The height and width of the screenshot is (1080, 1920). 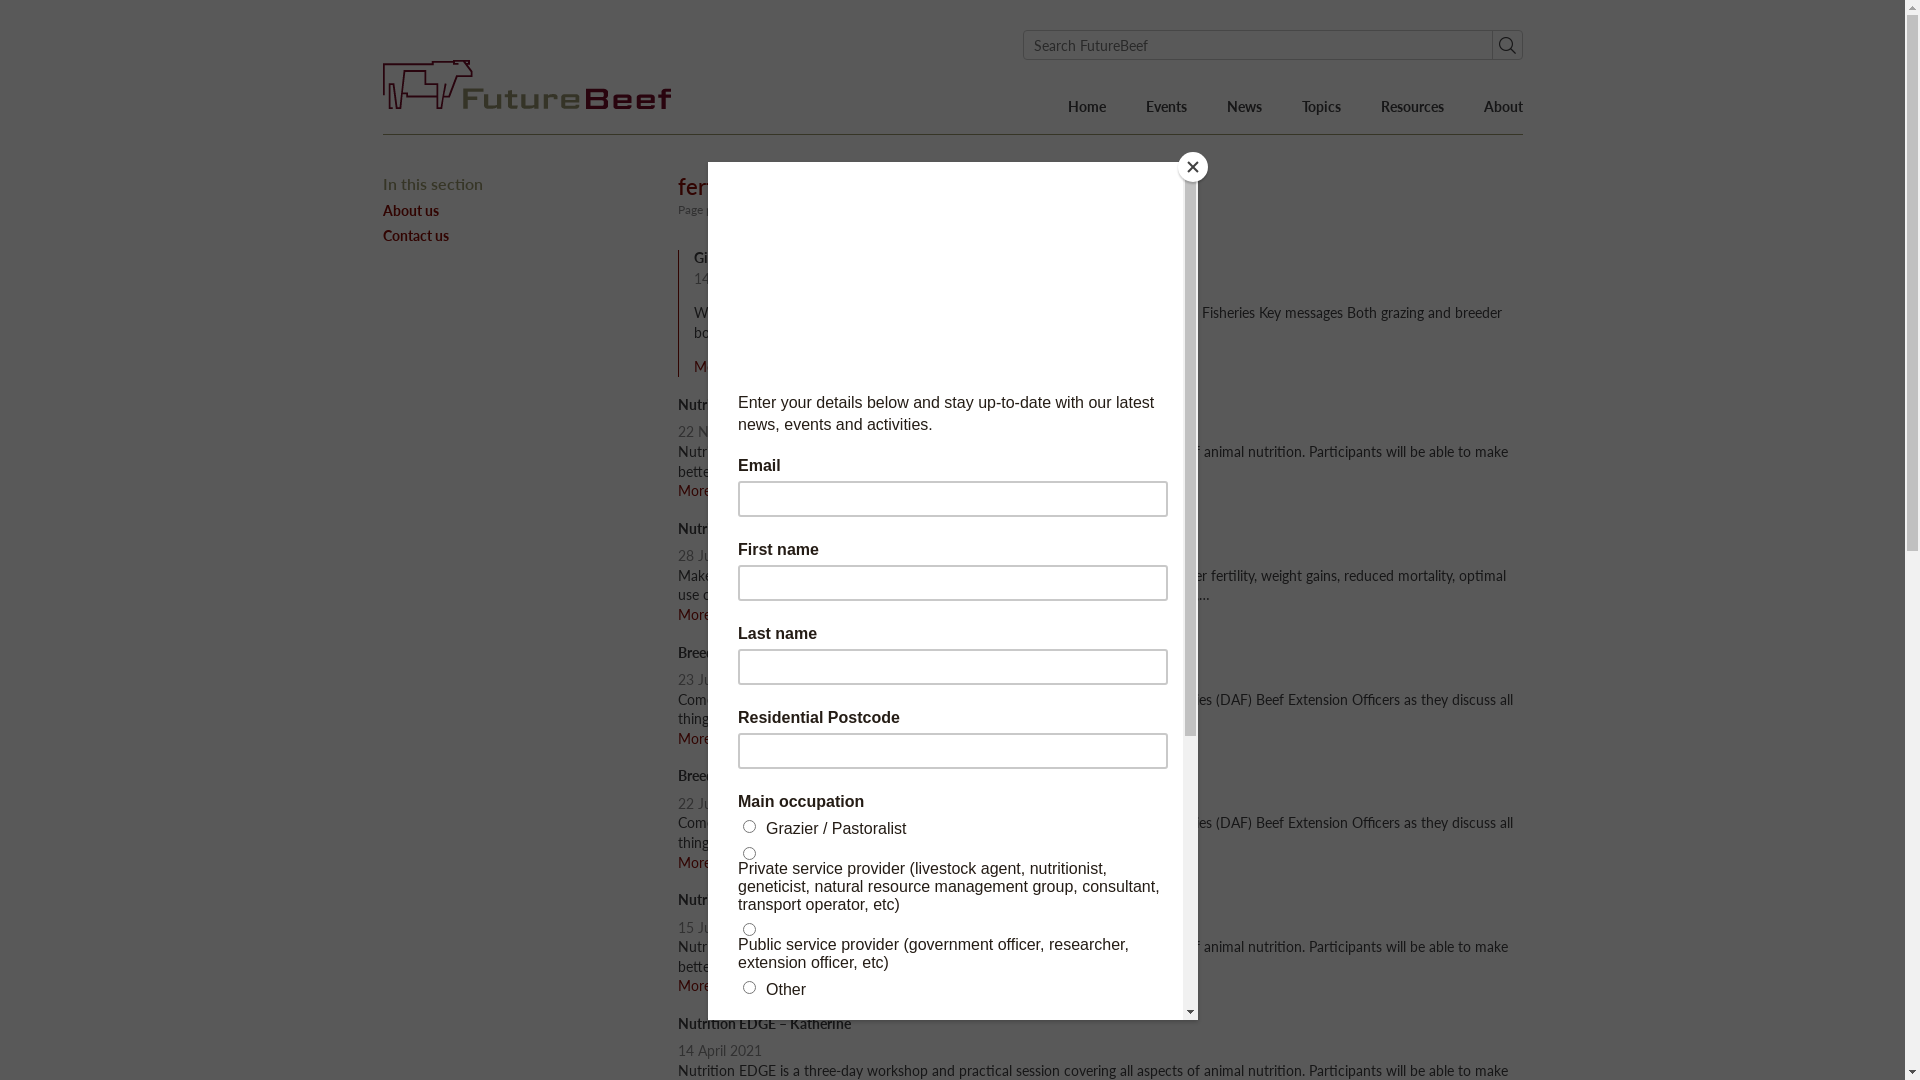 I want to click on News, so click(x=1244, y=107).